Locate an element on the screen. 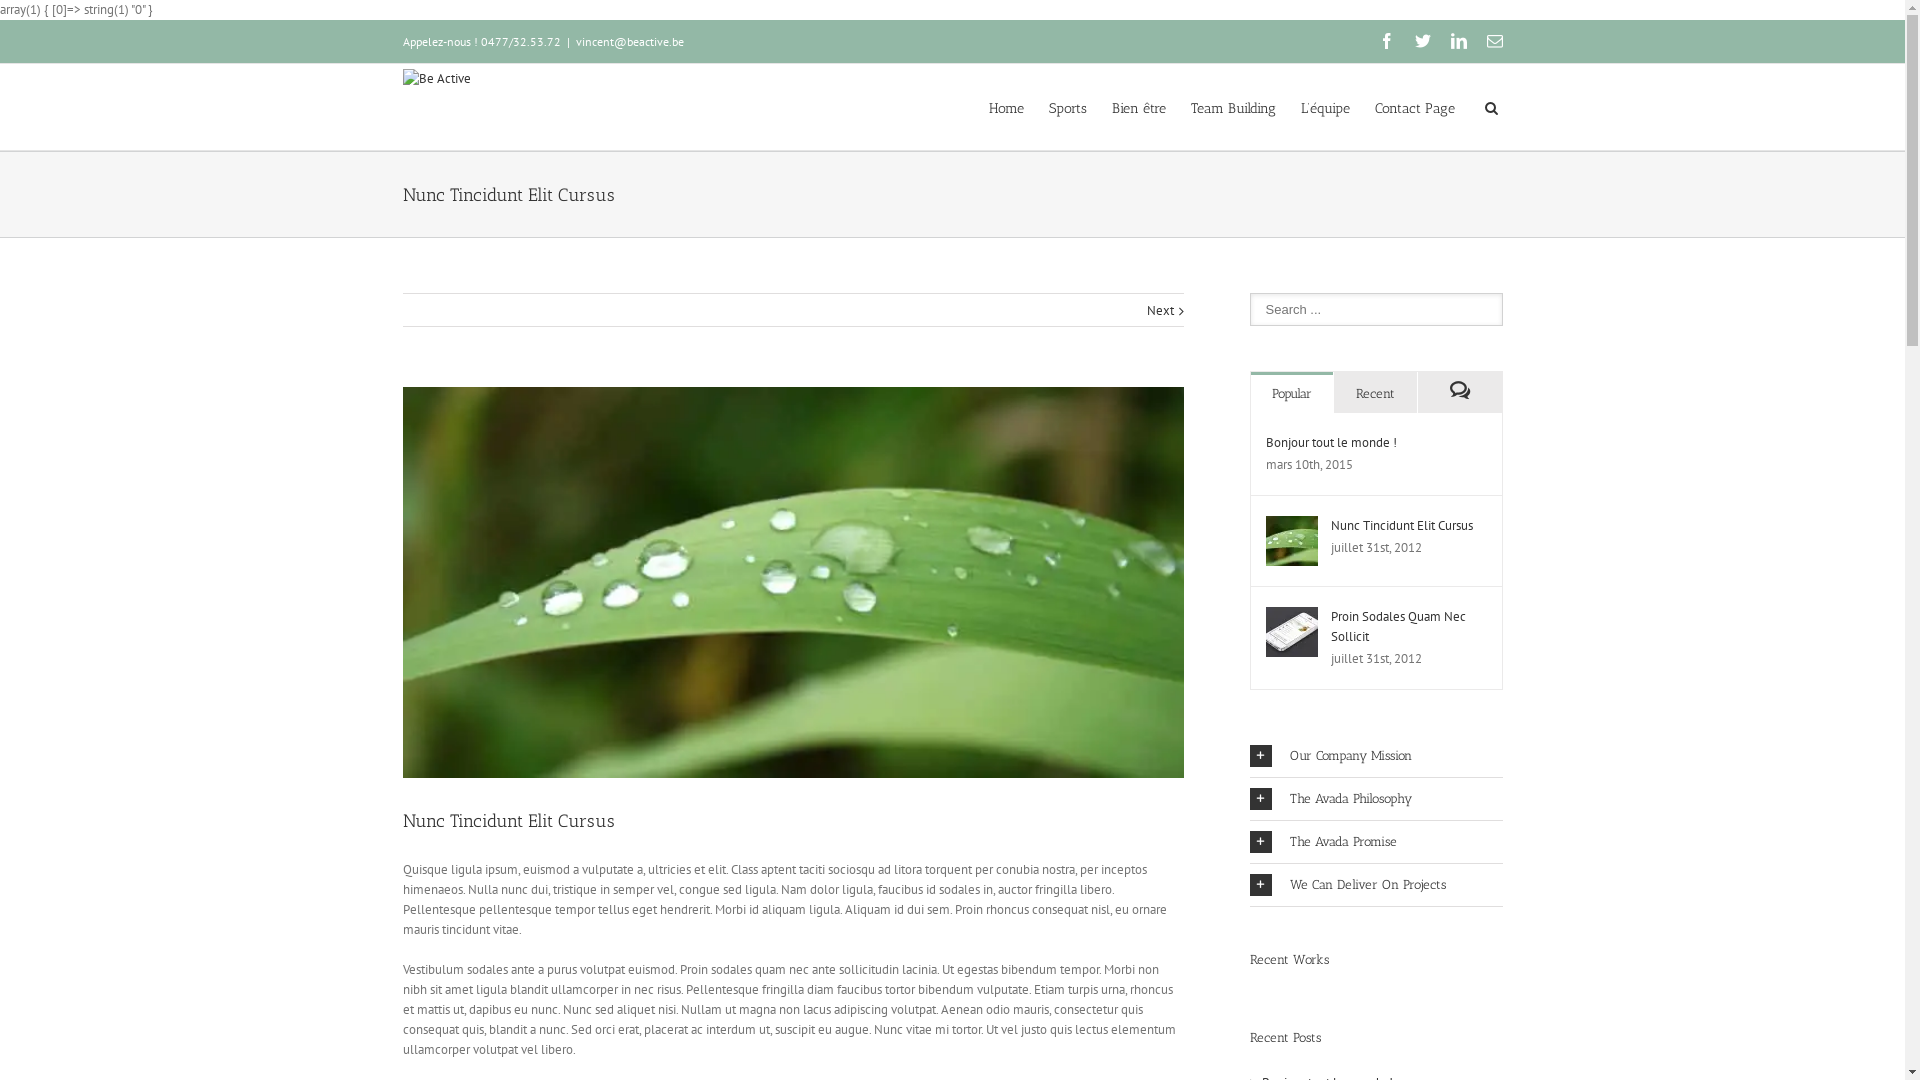 The height and width of the screenshot is (1080, 1920). Facebook is located at coordinates (1386, 41).